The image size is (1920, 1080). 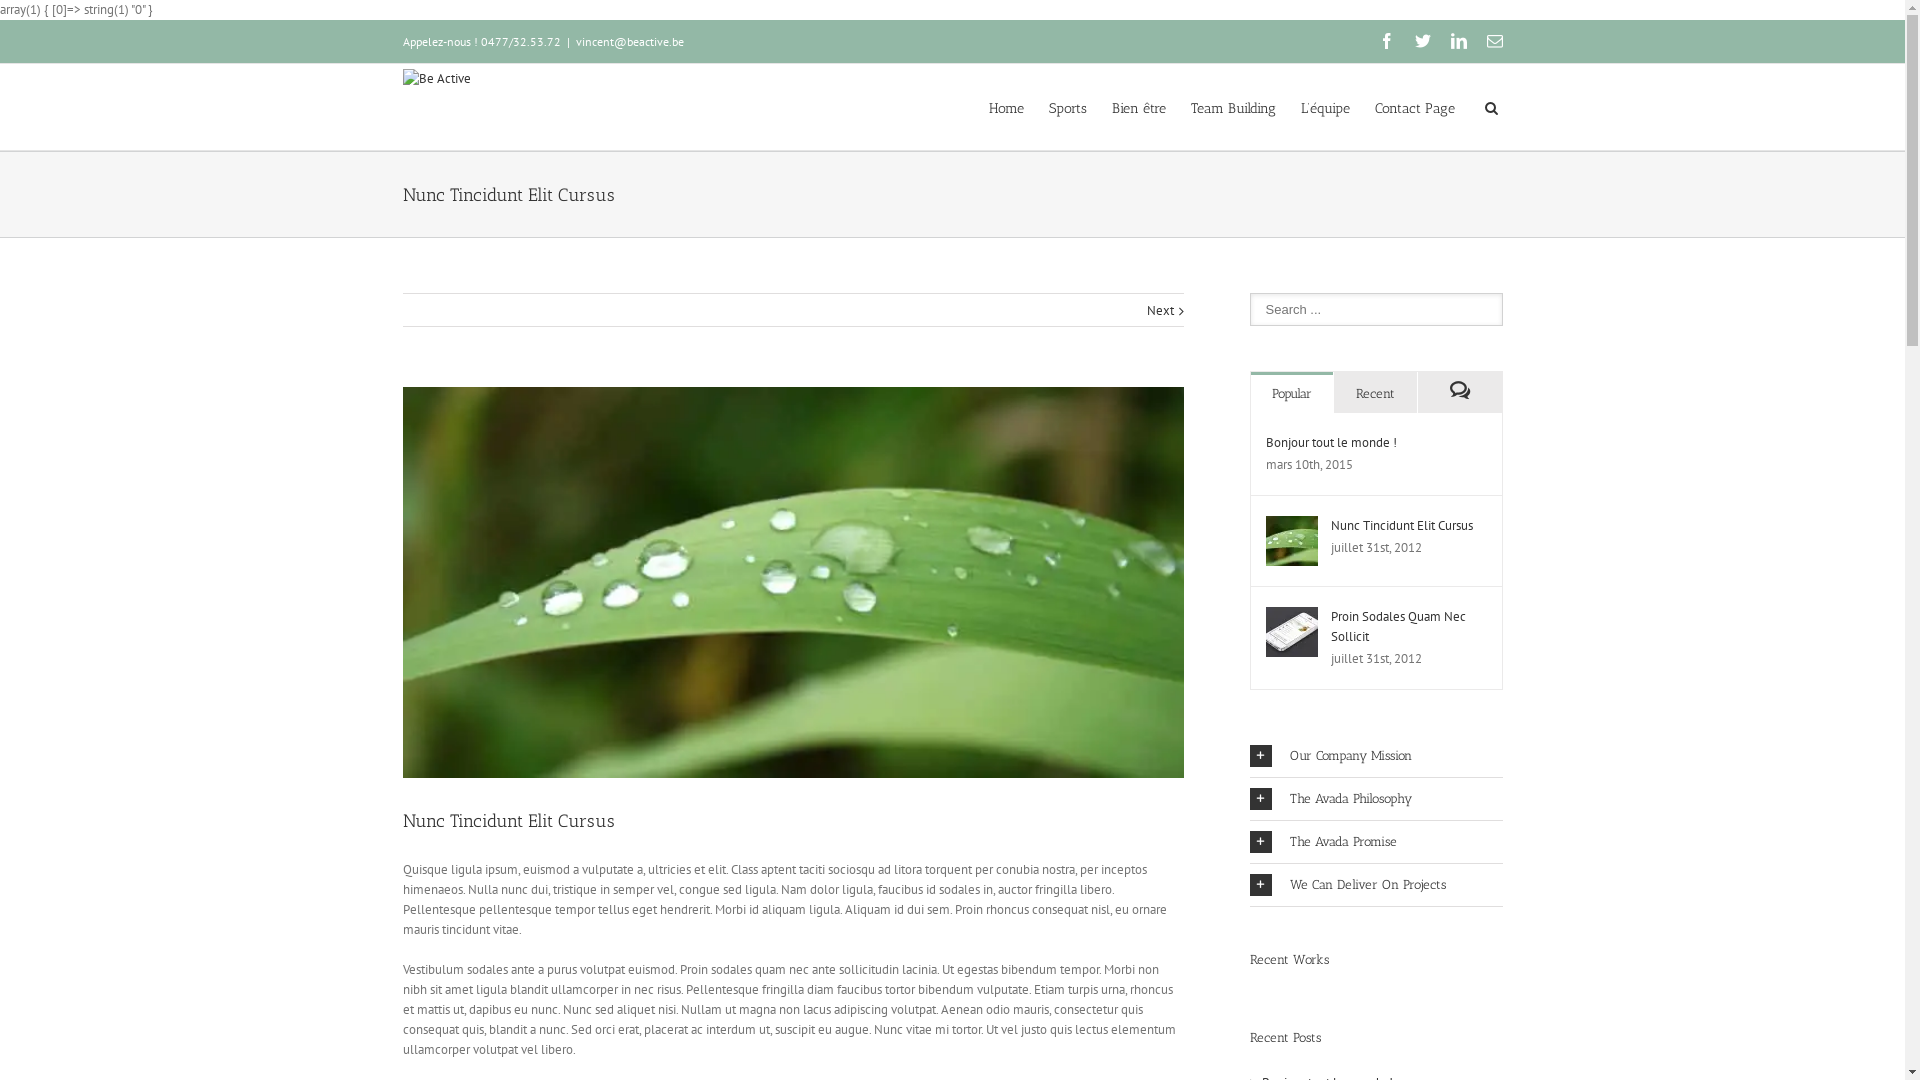 What do you see at coordinates (1376, 392) in the screenshot?
I see `Recent` at bounding box center [1376, 392].